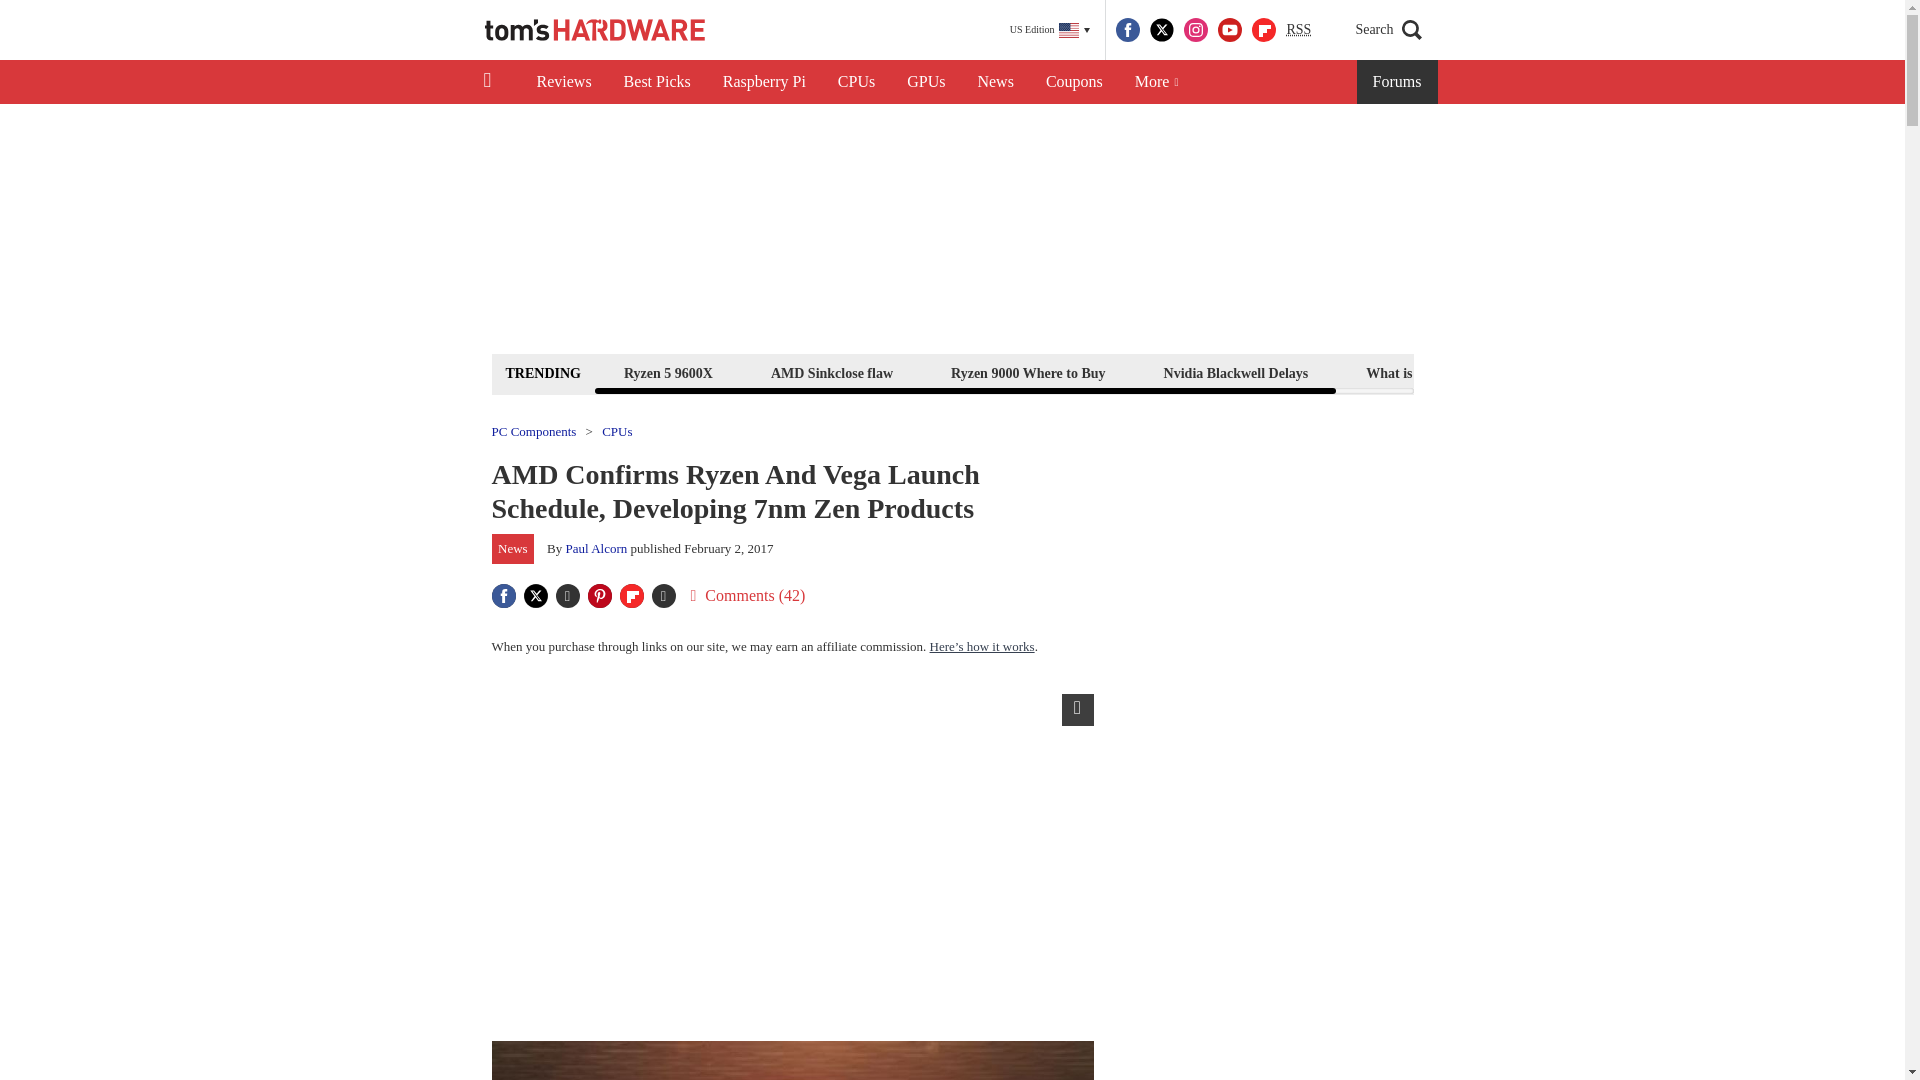  I want to click on US Edition, so click(1050, 30).